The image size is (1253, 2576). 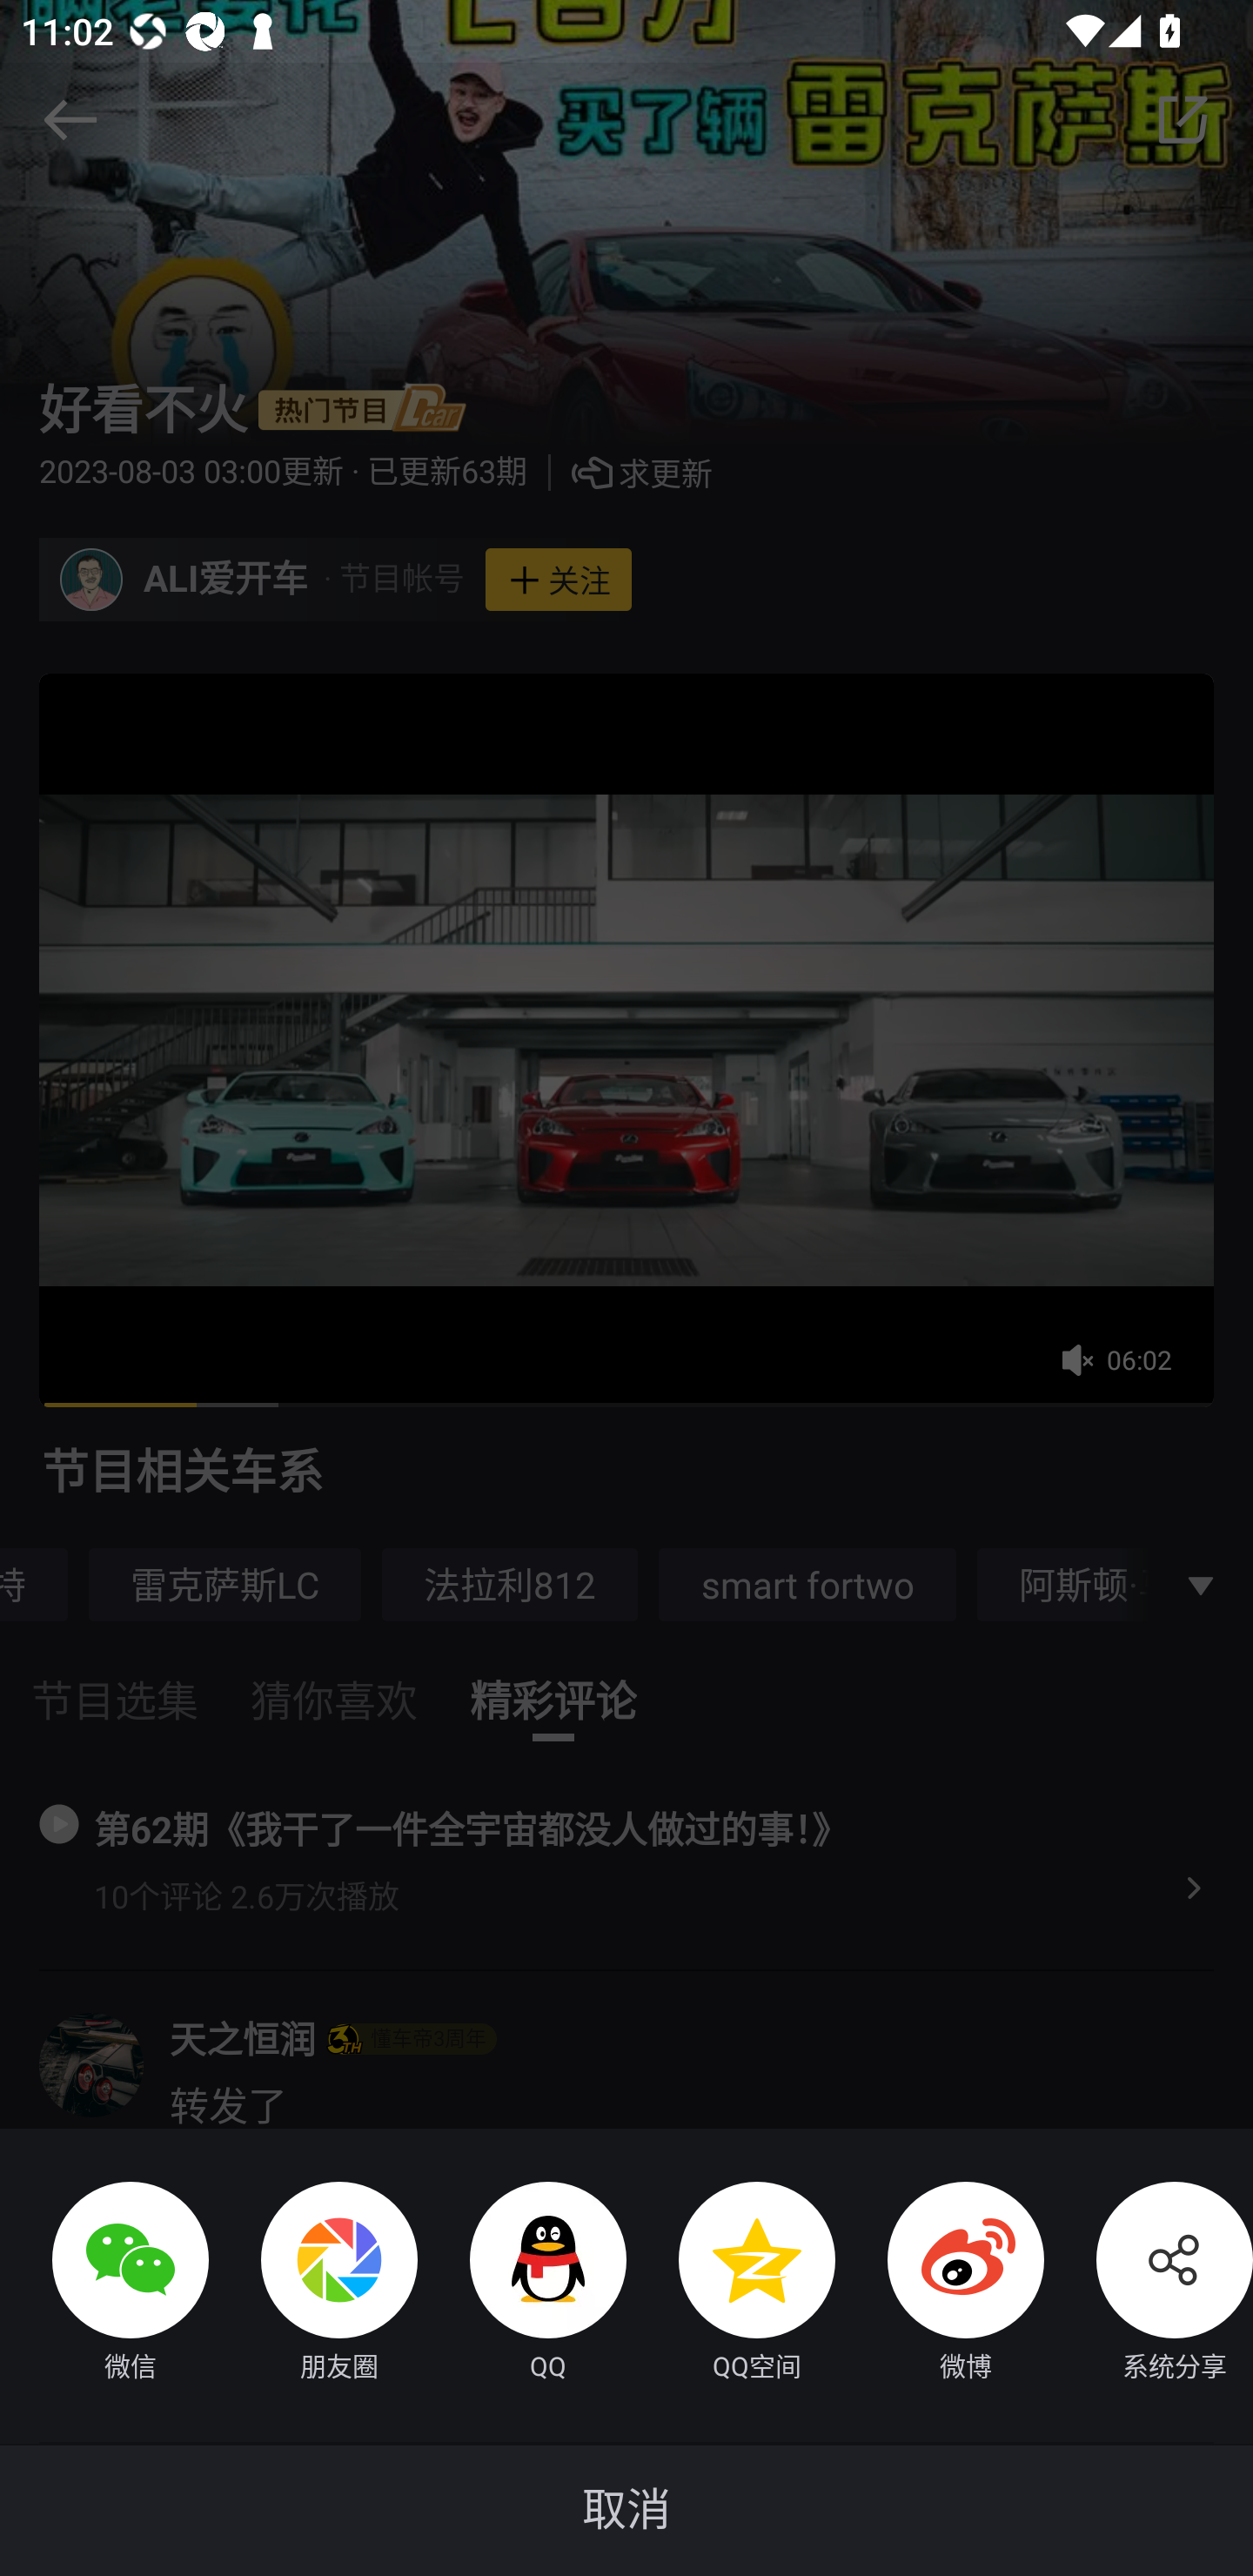 What do you see at coordinates (731, 2284) in the screenshot?
I see `QQ空间` at bounding box center [731, 2284].